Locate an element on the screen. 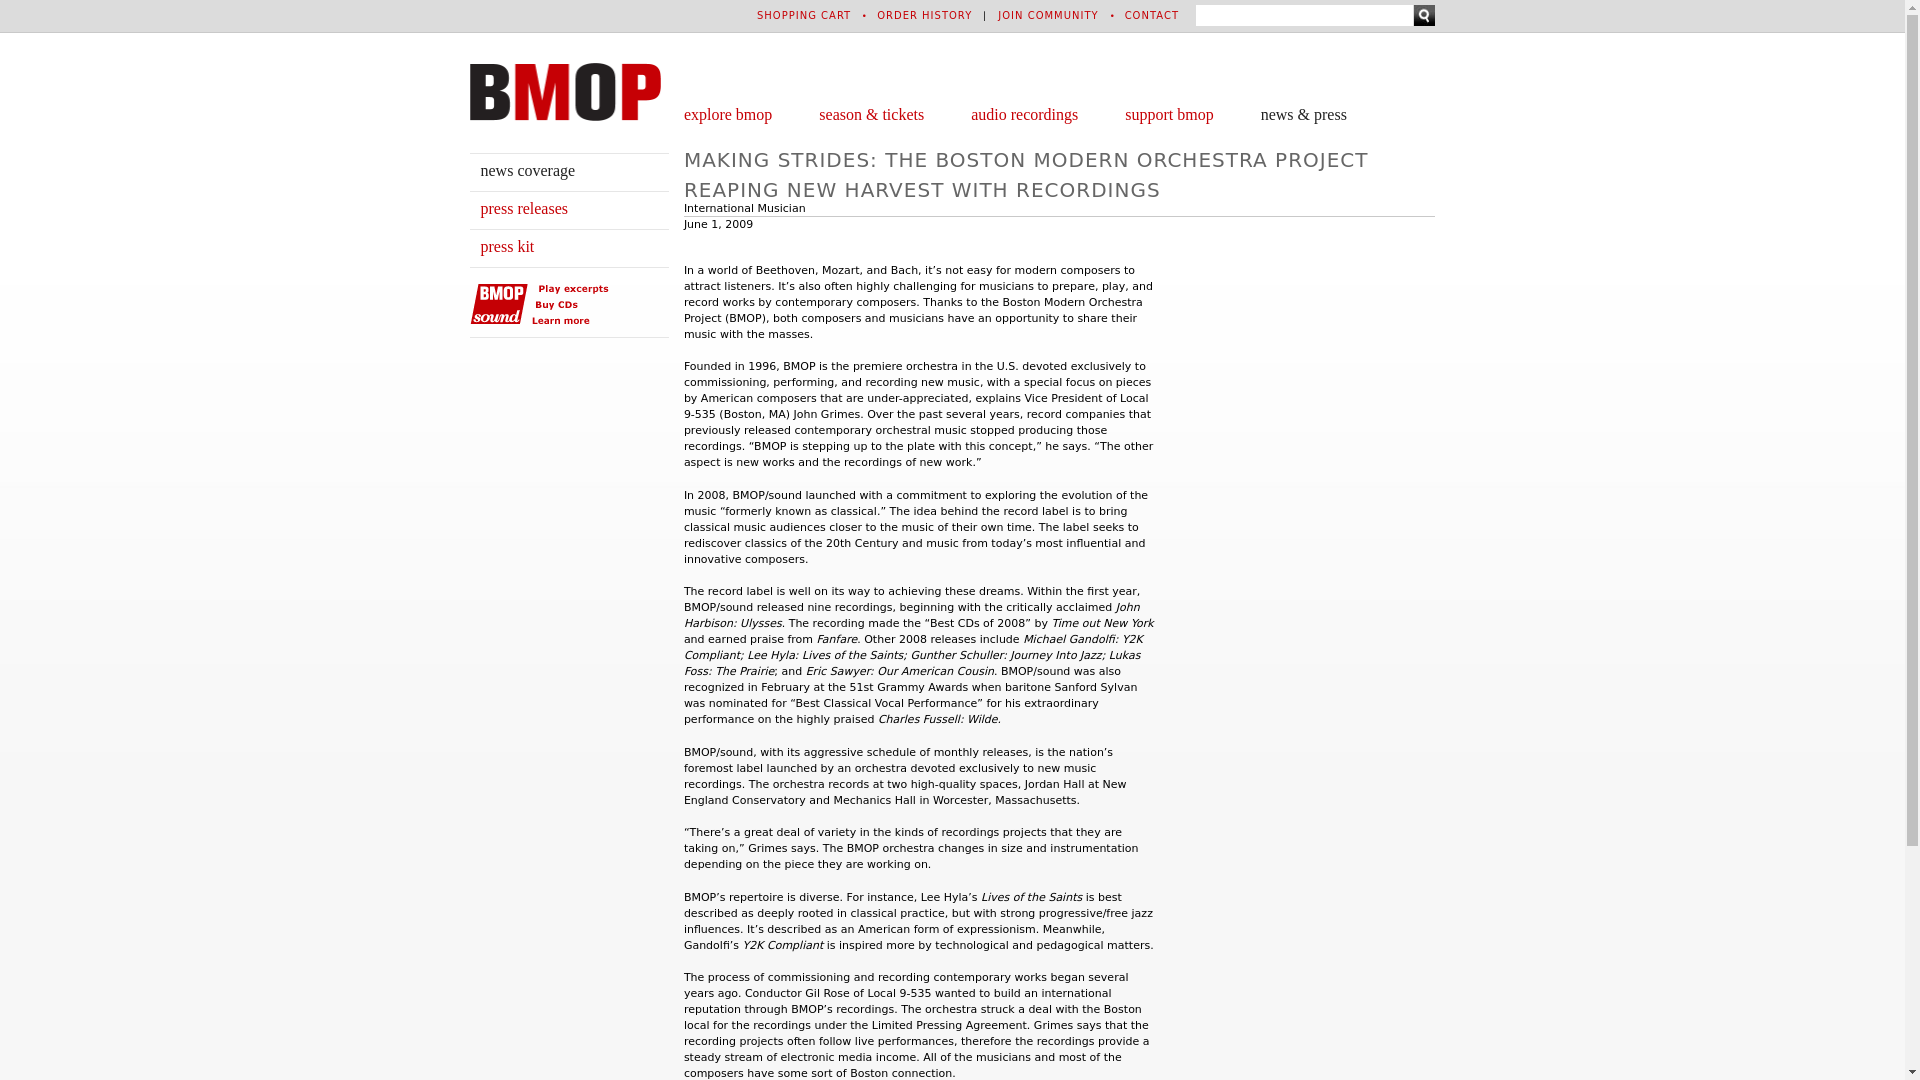 This screenshot has width=1920, height=1080. Support BMOP is located at coordinates (1169, 114).